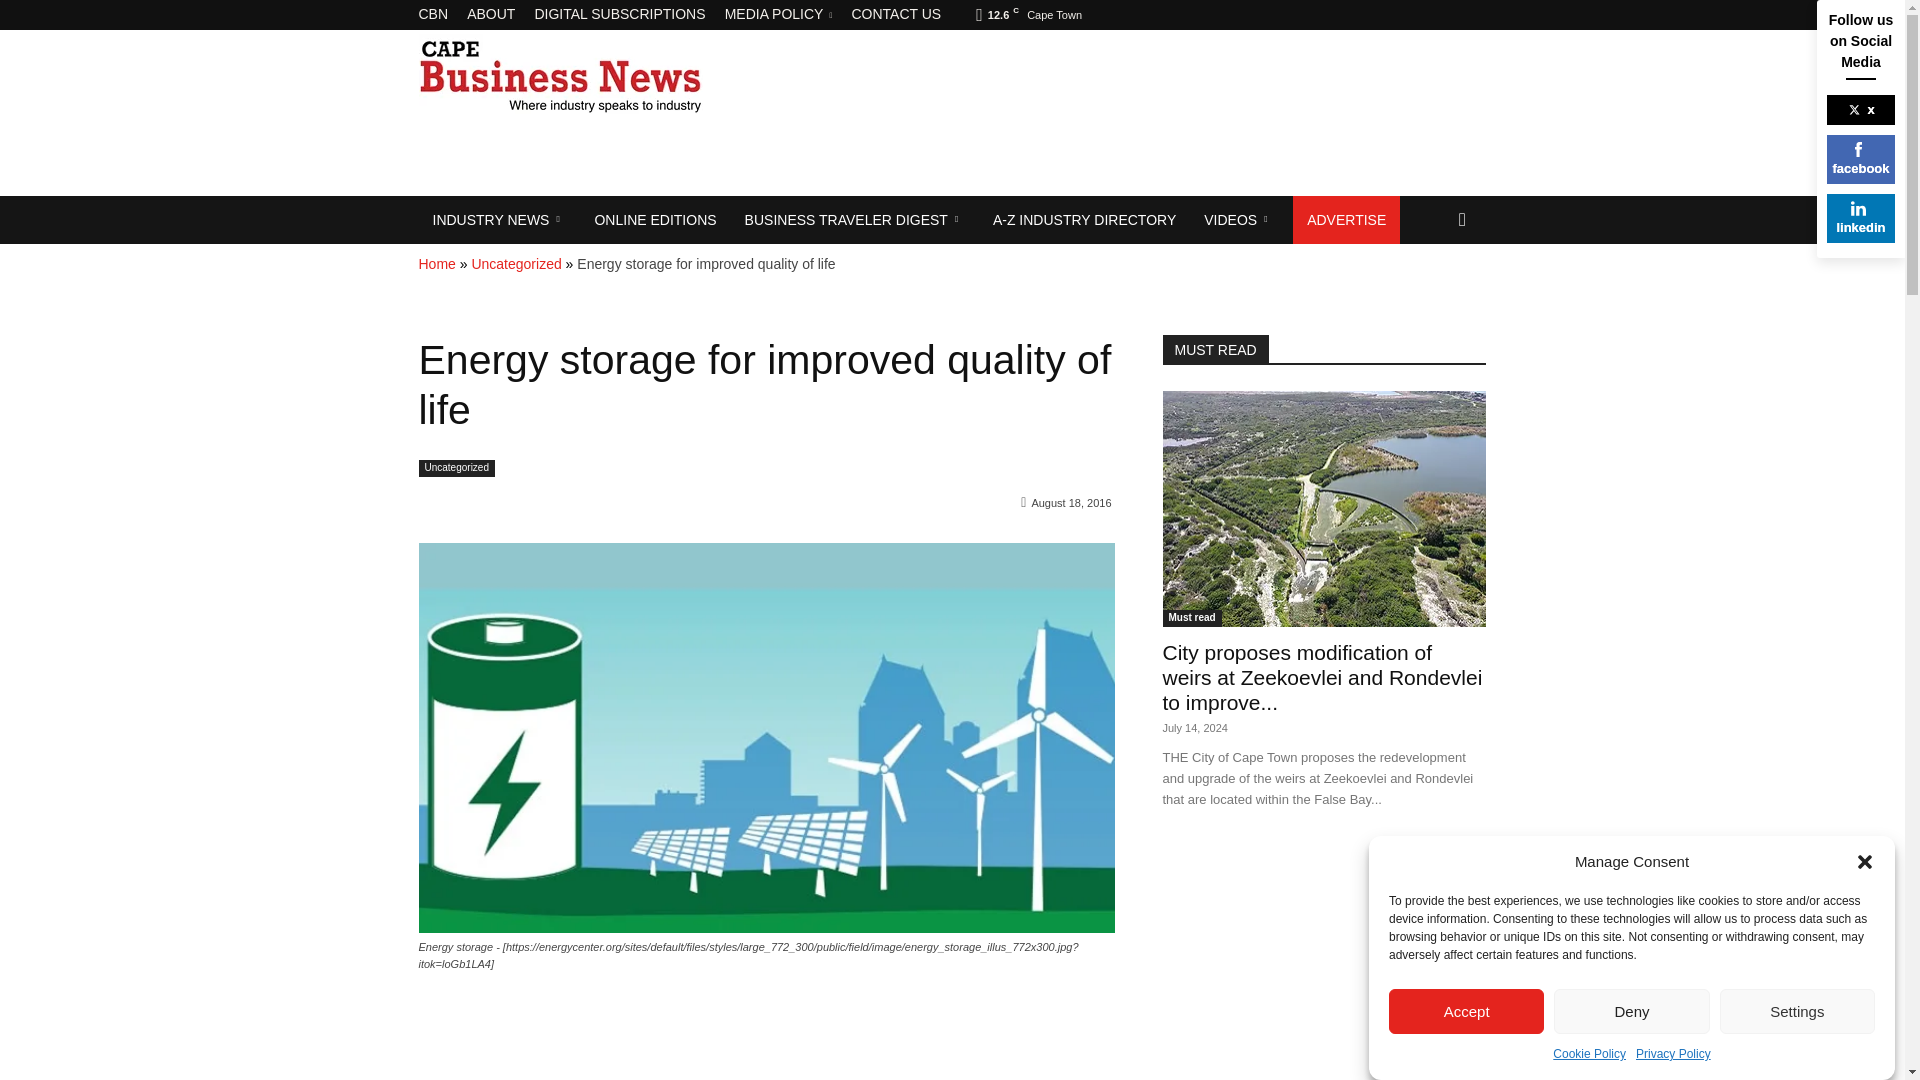  I want to click on 3rd party ad content, so click(944, 159).